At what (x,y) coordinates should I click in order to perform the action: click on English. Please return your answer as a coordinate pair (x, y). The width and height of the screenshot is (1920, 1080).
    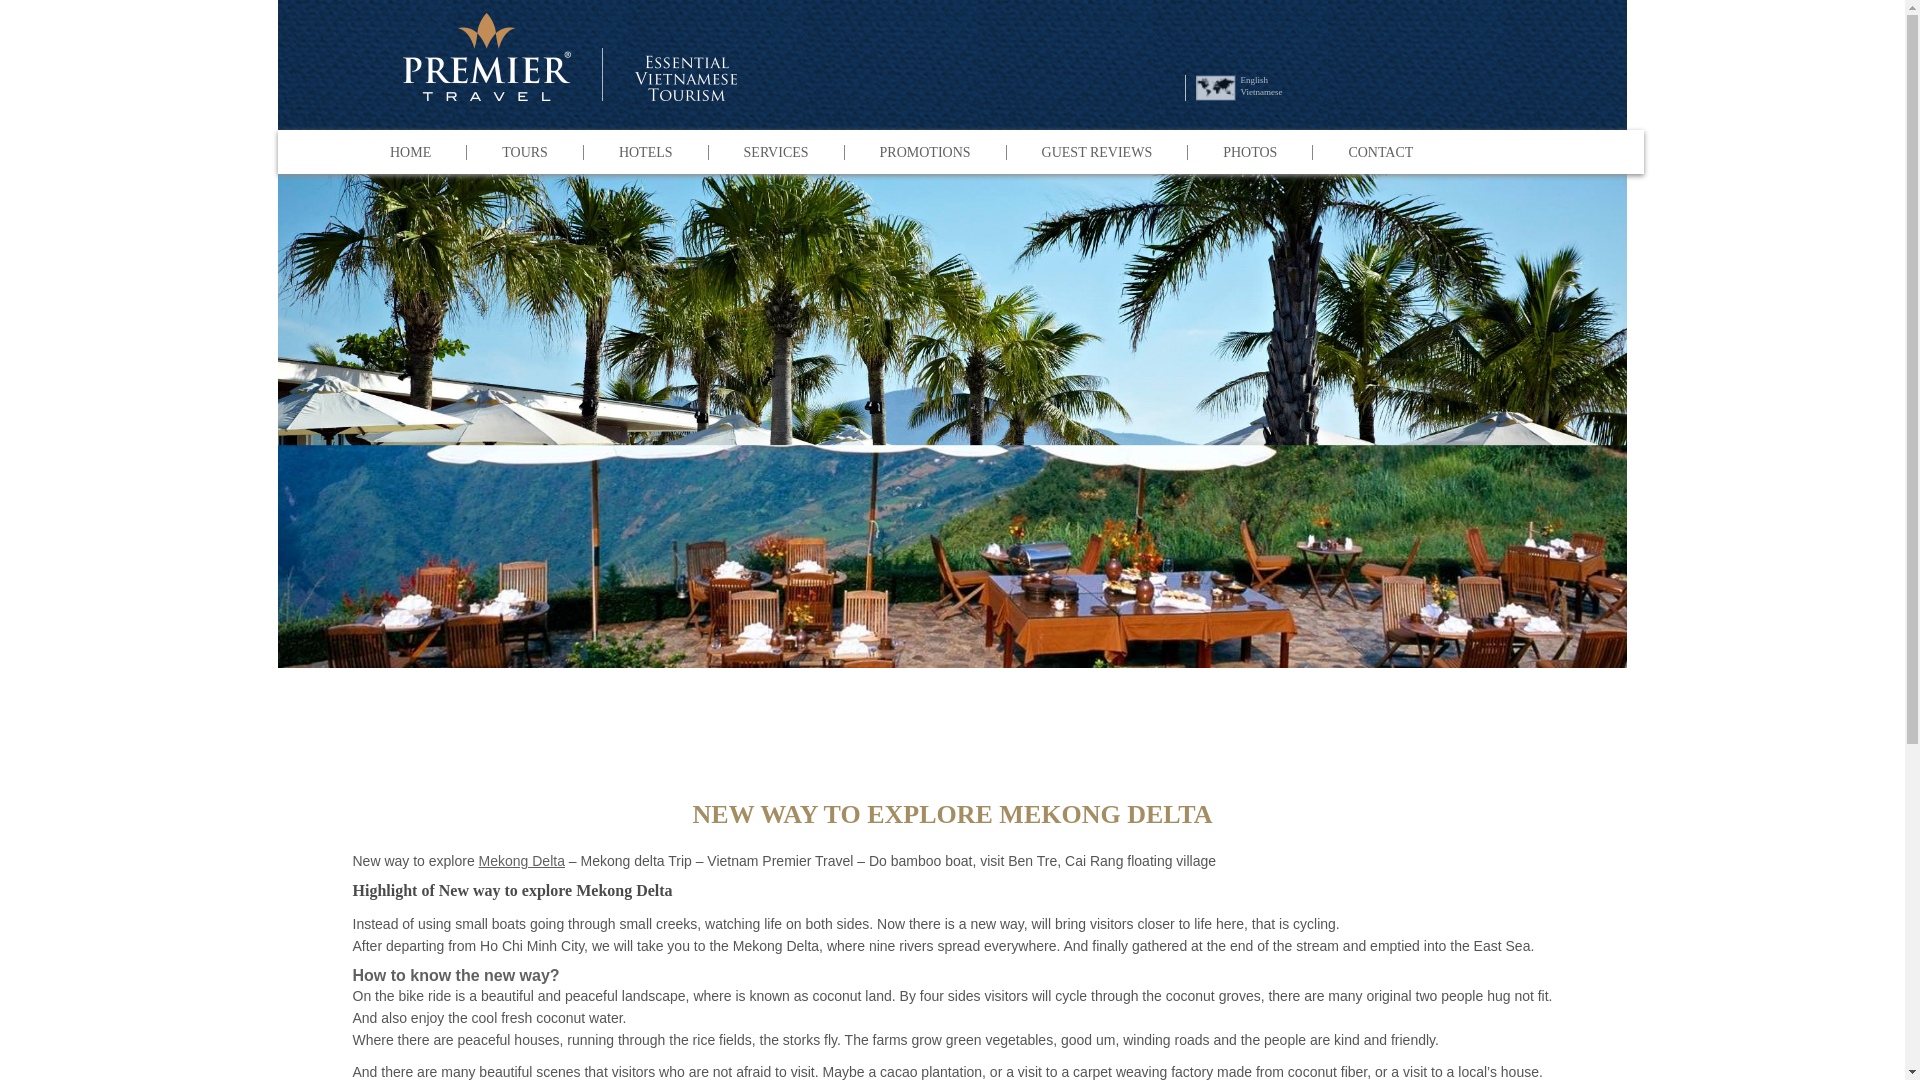
    Looking at the image, I should click on (1254, 80).